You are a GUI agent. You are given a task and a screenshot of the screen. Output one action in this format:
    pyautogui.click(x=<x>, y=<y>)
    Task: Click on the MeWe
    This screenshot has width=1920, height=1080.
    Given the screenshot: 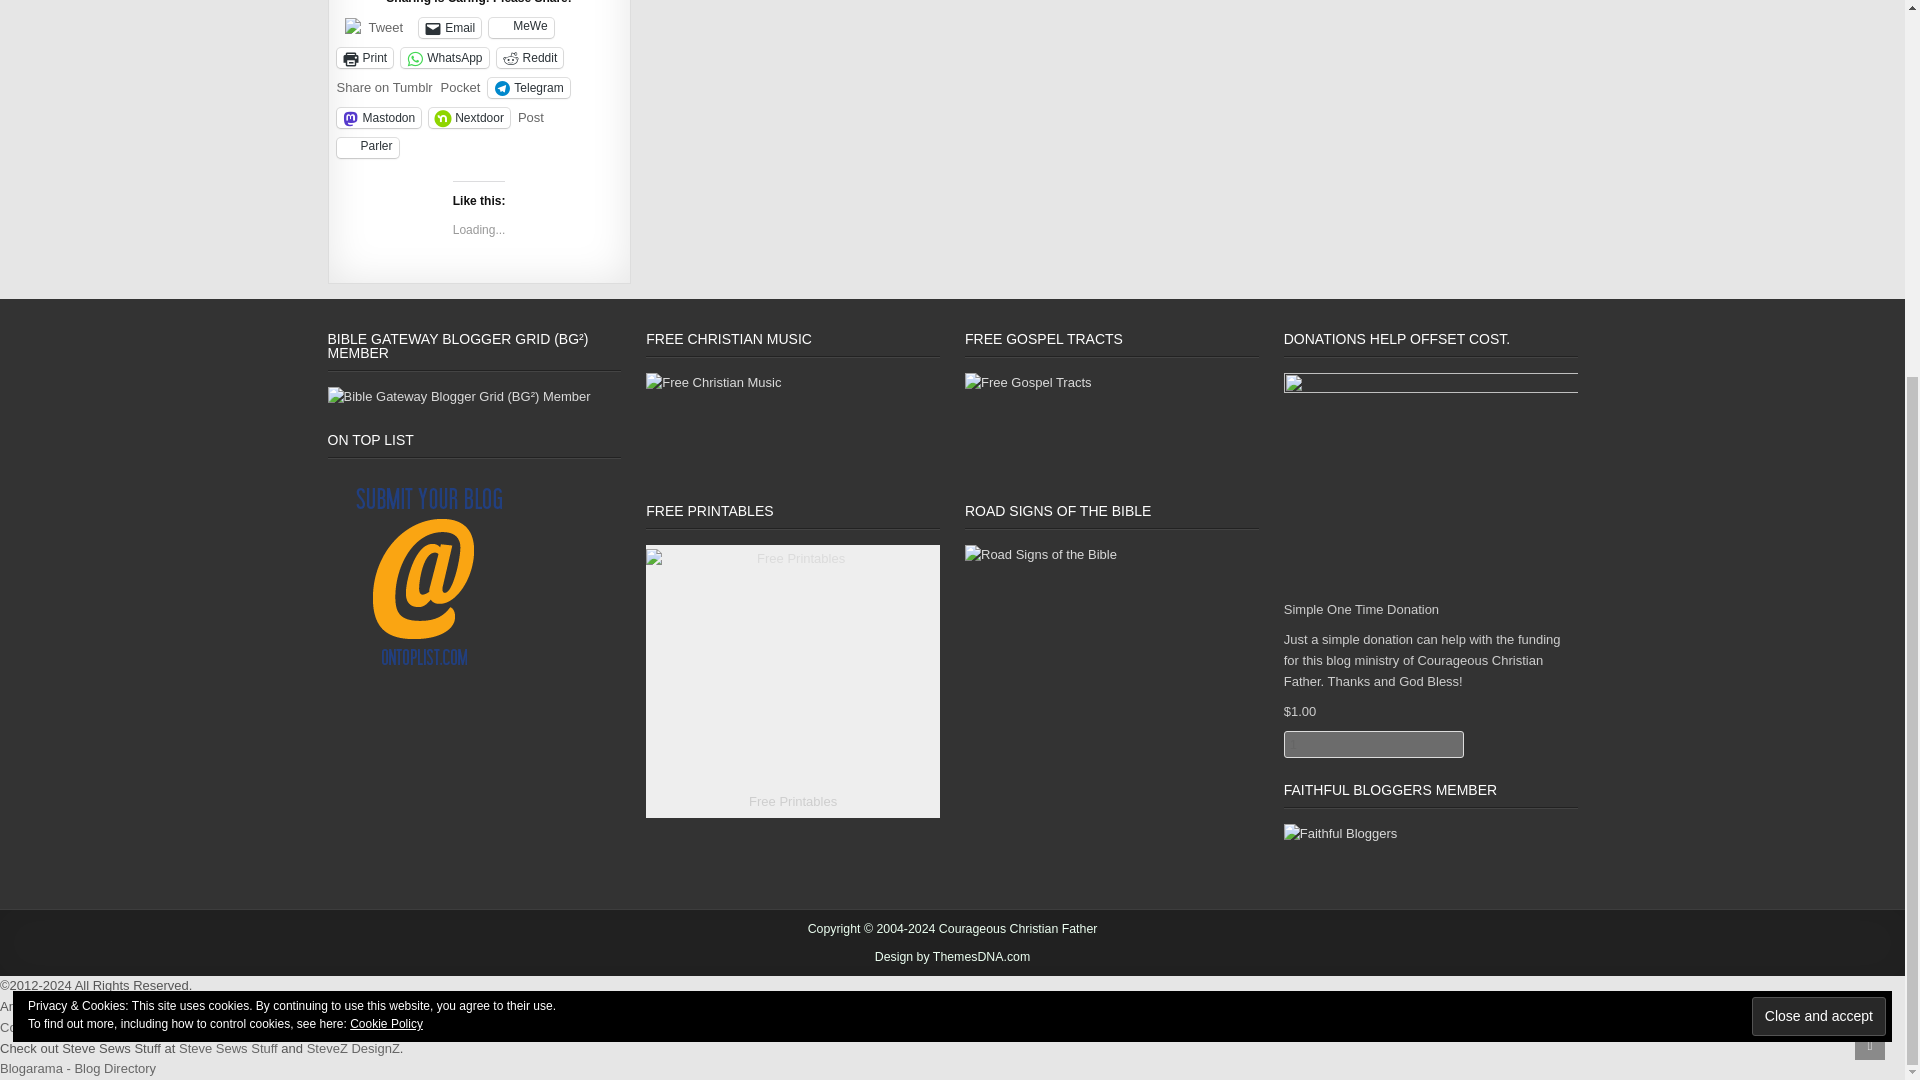 What is the action you would take?
    pyautogui.click(x=520, y=28)
    